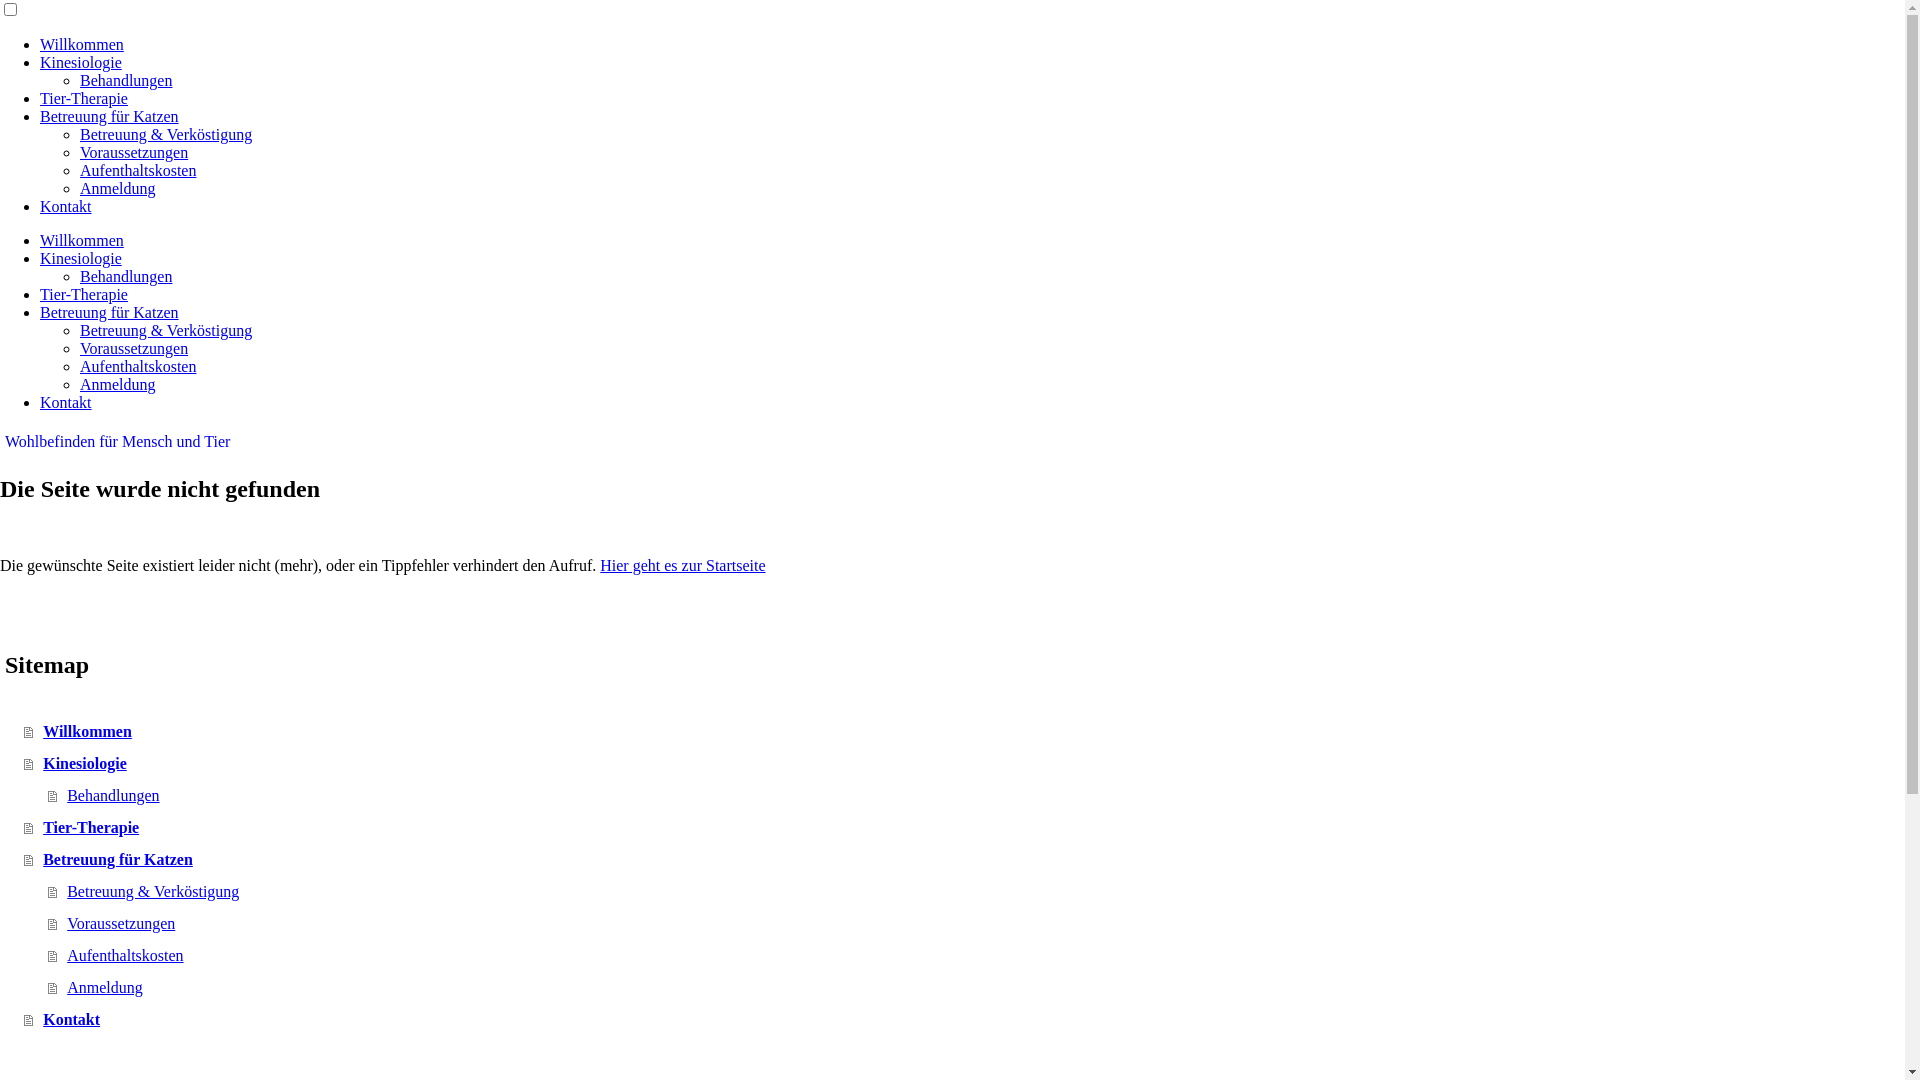  Describe the element at coordinates (134, 152) in the screenshot. I see `Voraussetzungen` at that location.